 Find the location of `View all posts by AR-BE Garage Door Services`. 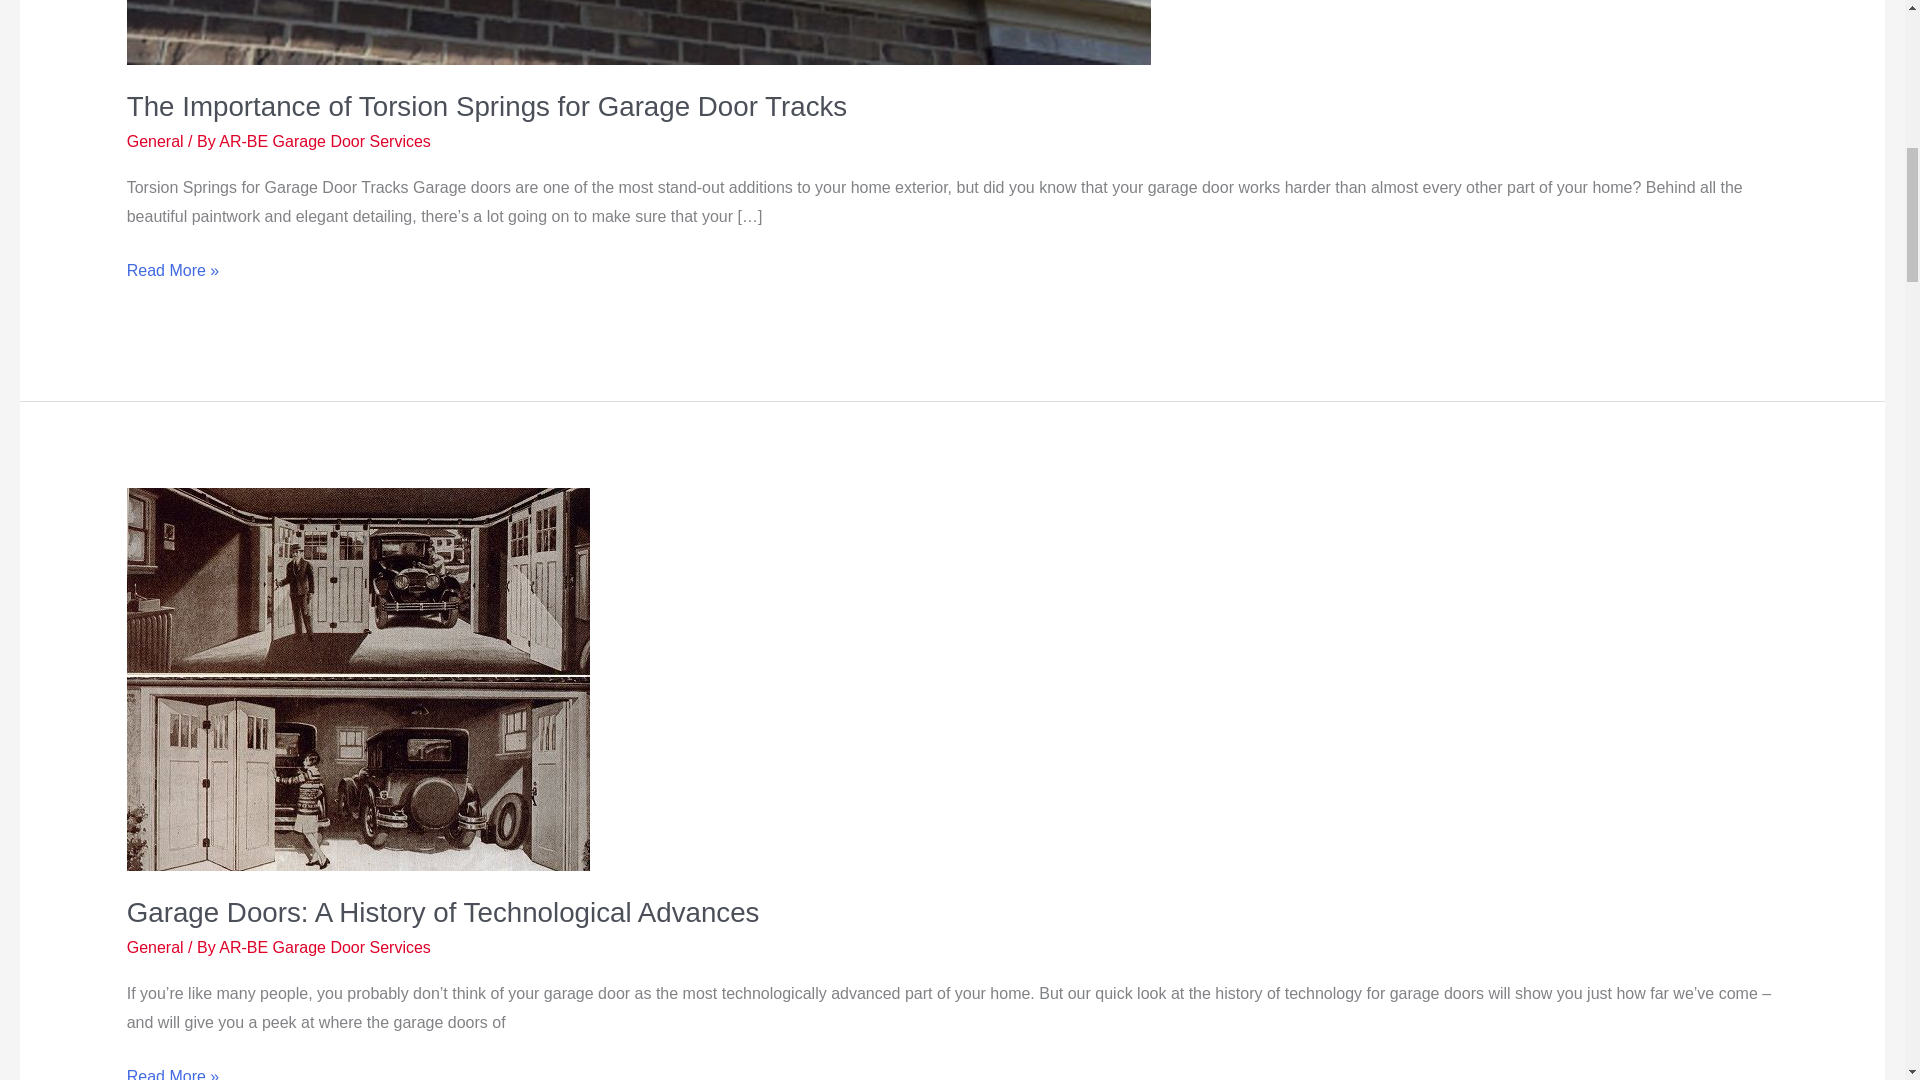

View all posts by AR-BE Garage Door Services is located at coordinates (324, 946).